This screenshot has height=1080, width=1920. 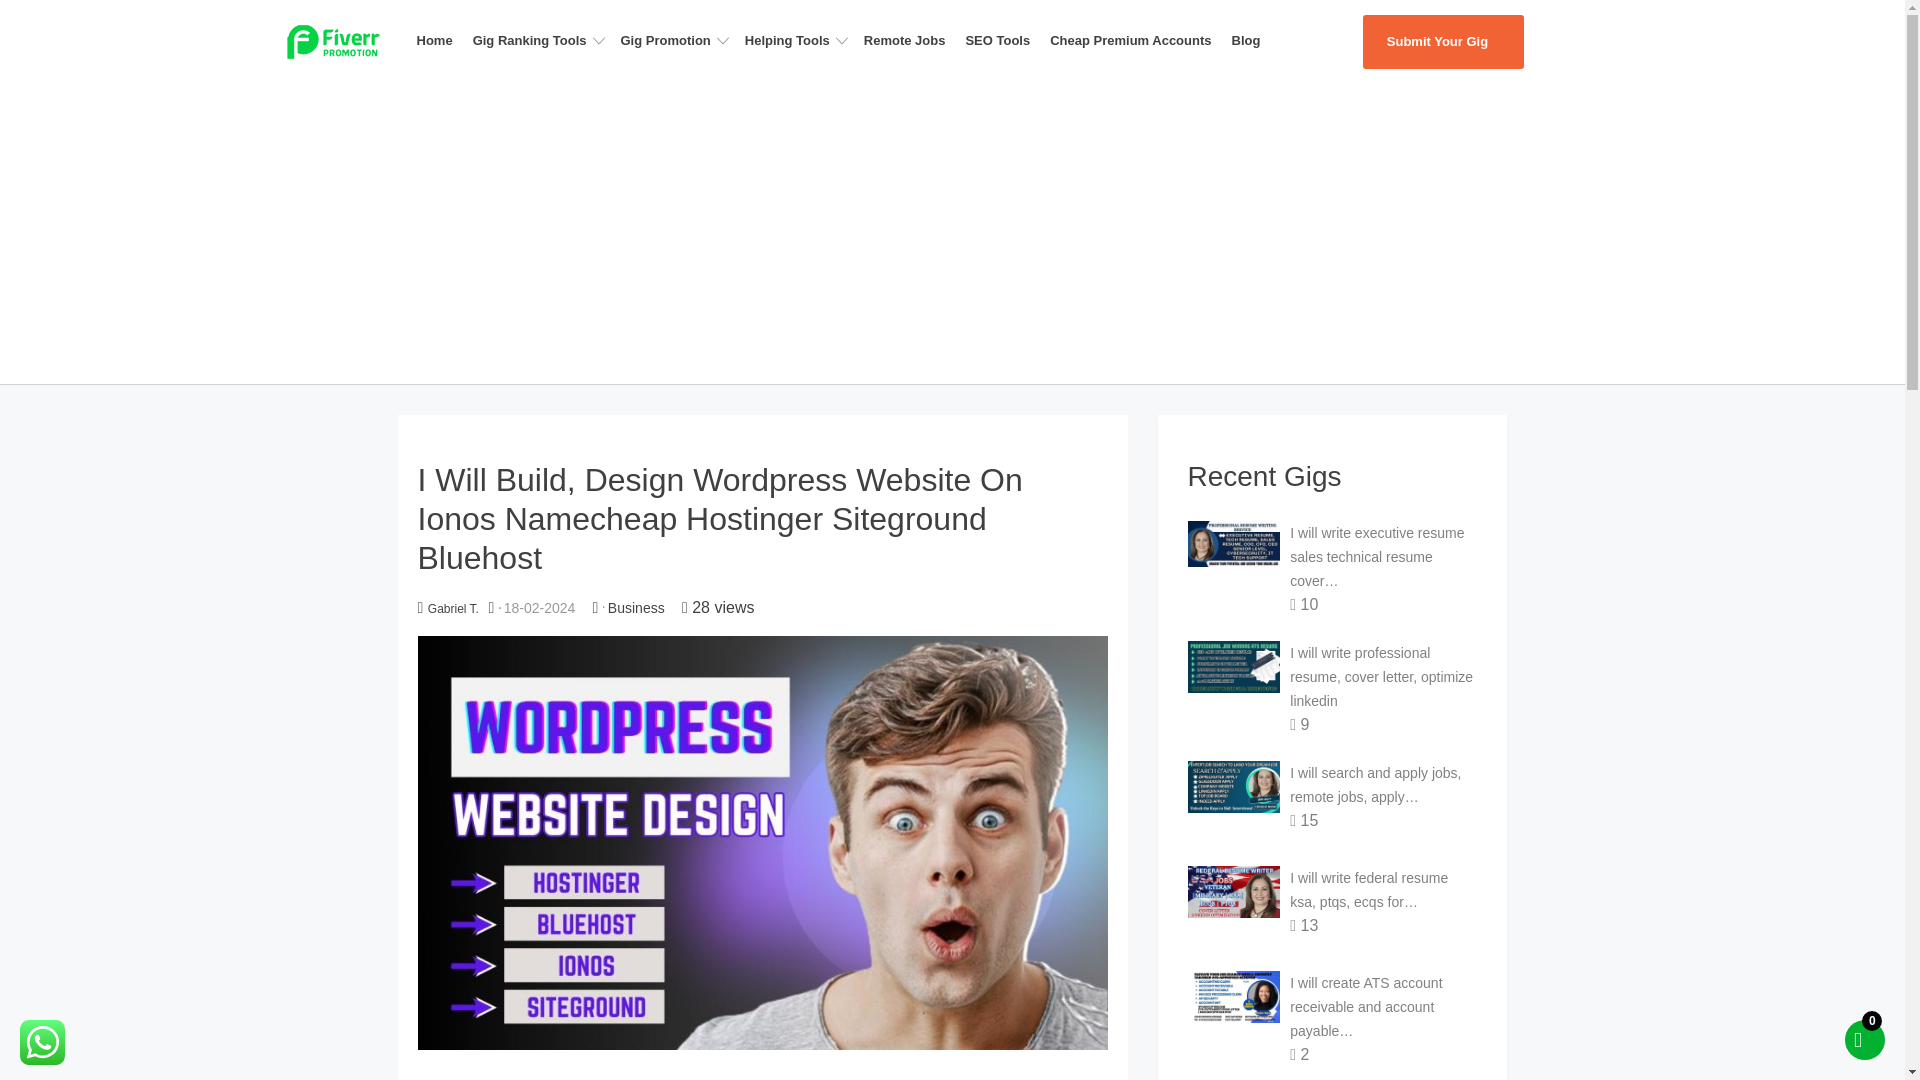 What do you see at coordinates (910, 40) in the screenshot?
I see `Remote Jobs` at bounding box center [910, 40].